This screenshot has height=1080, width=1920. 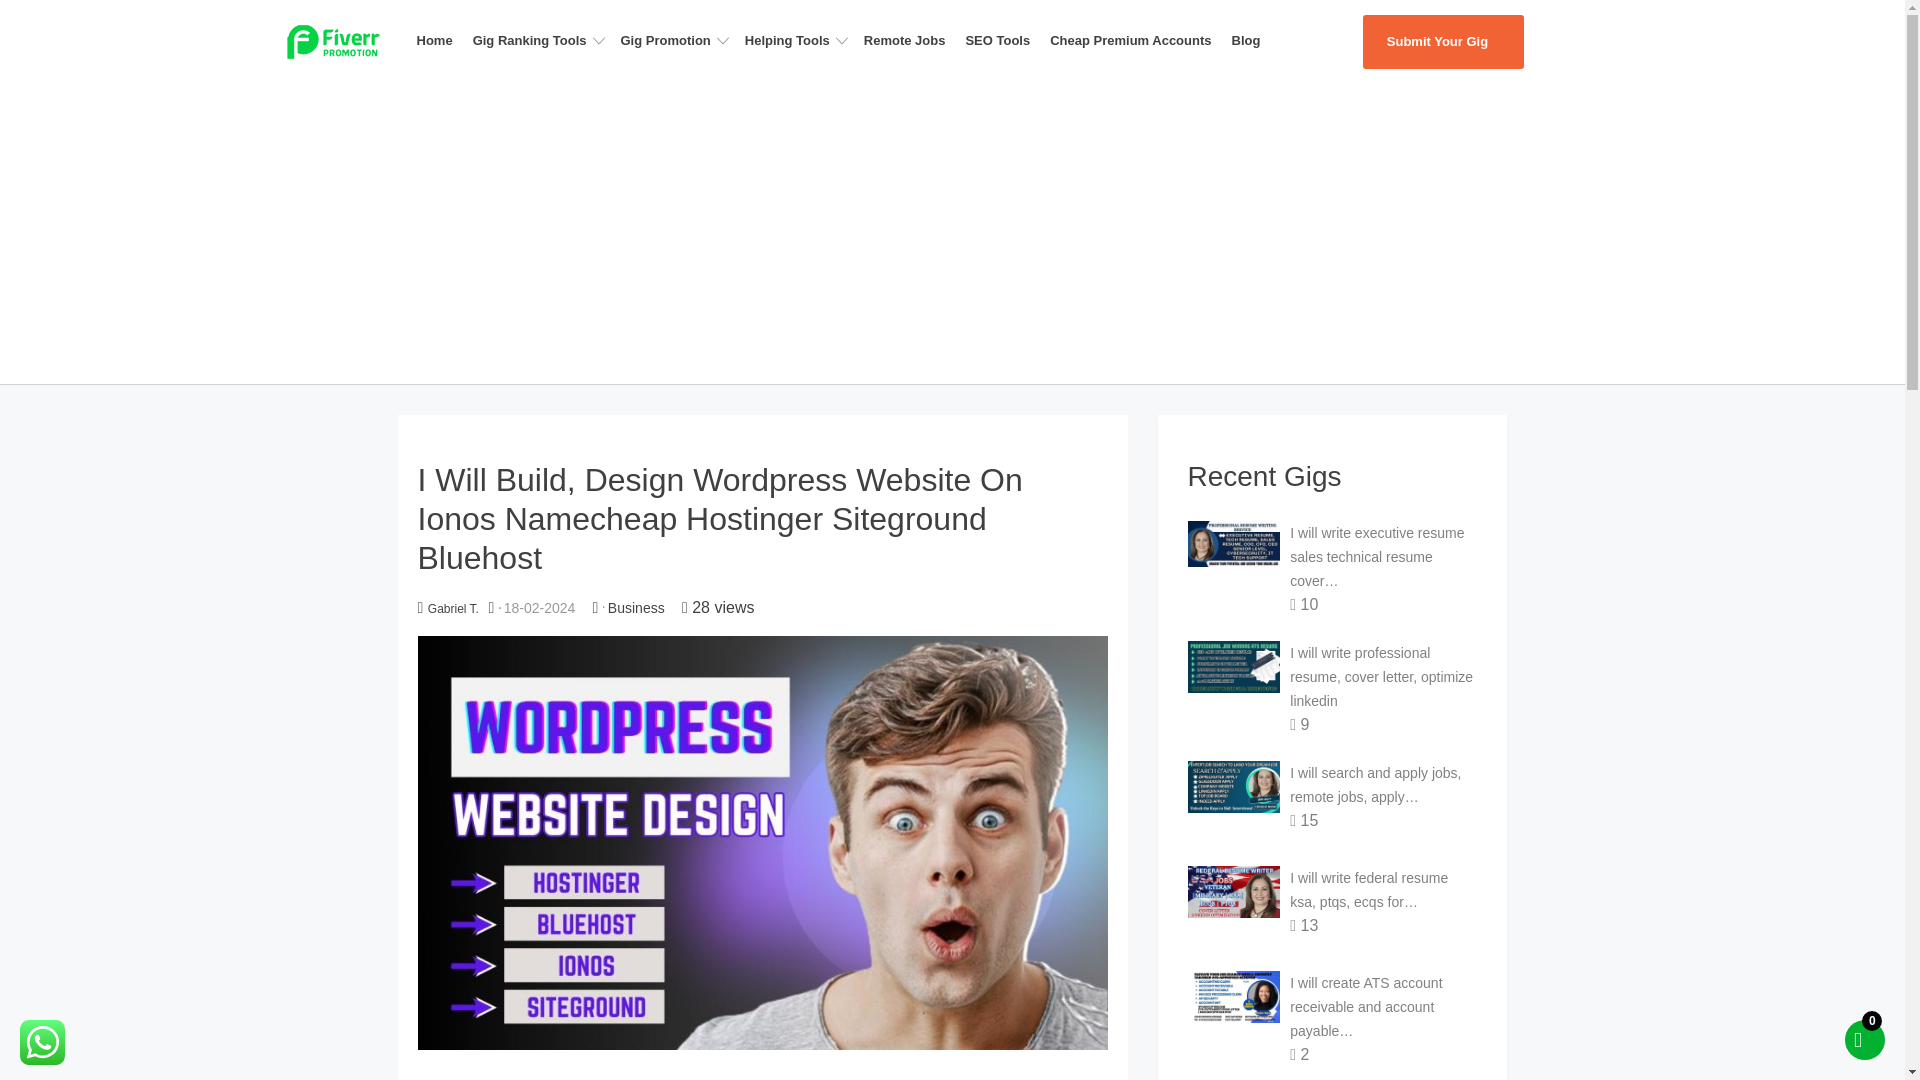 What do you see at coordinates (910, 40) in the screenshot?
I see `Remote Jobs` at bounding box center [910, 40].